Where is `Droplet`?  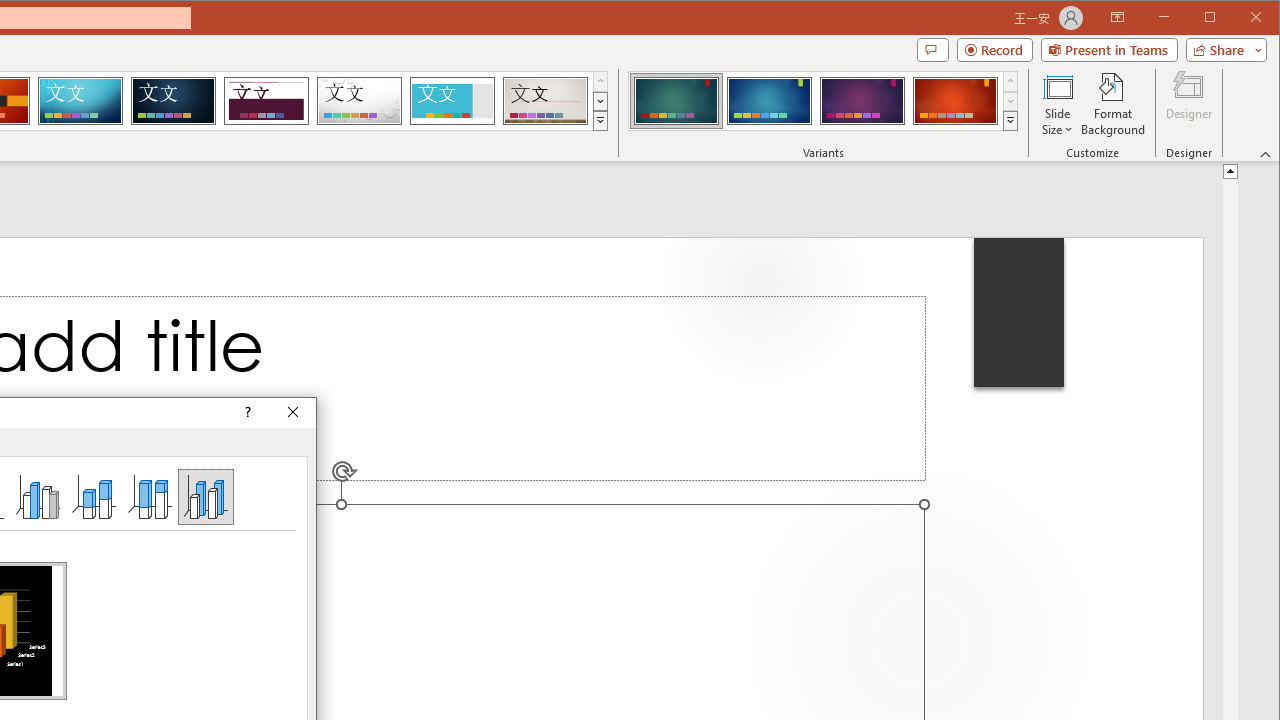
Droplet is located at coordinates (359, 100).